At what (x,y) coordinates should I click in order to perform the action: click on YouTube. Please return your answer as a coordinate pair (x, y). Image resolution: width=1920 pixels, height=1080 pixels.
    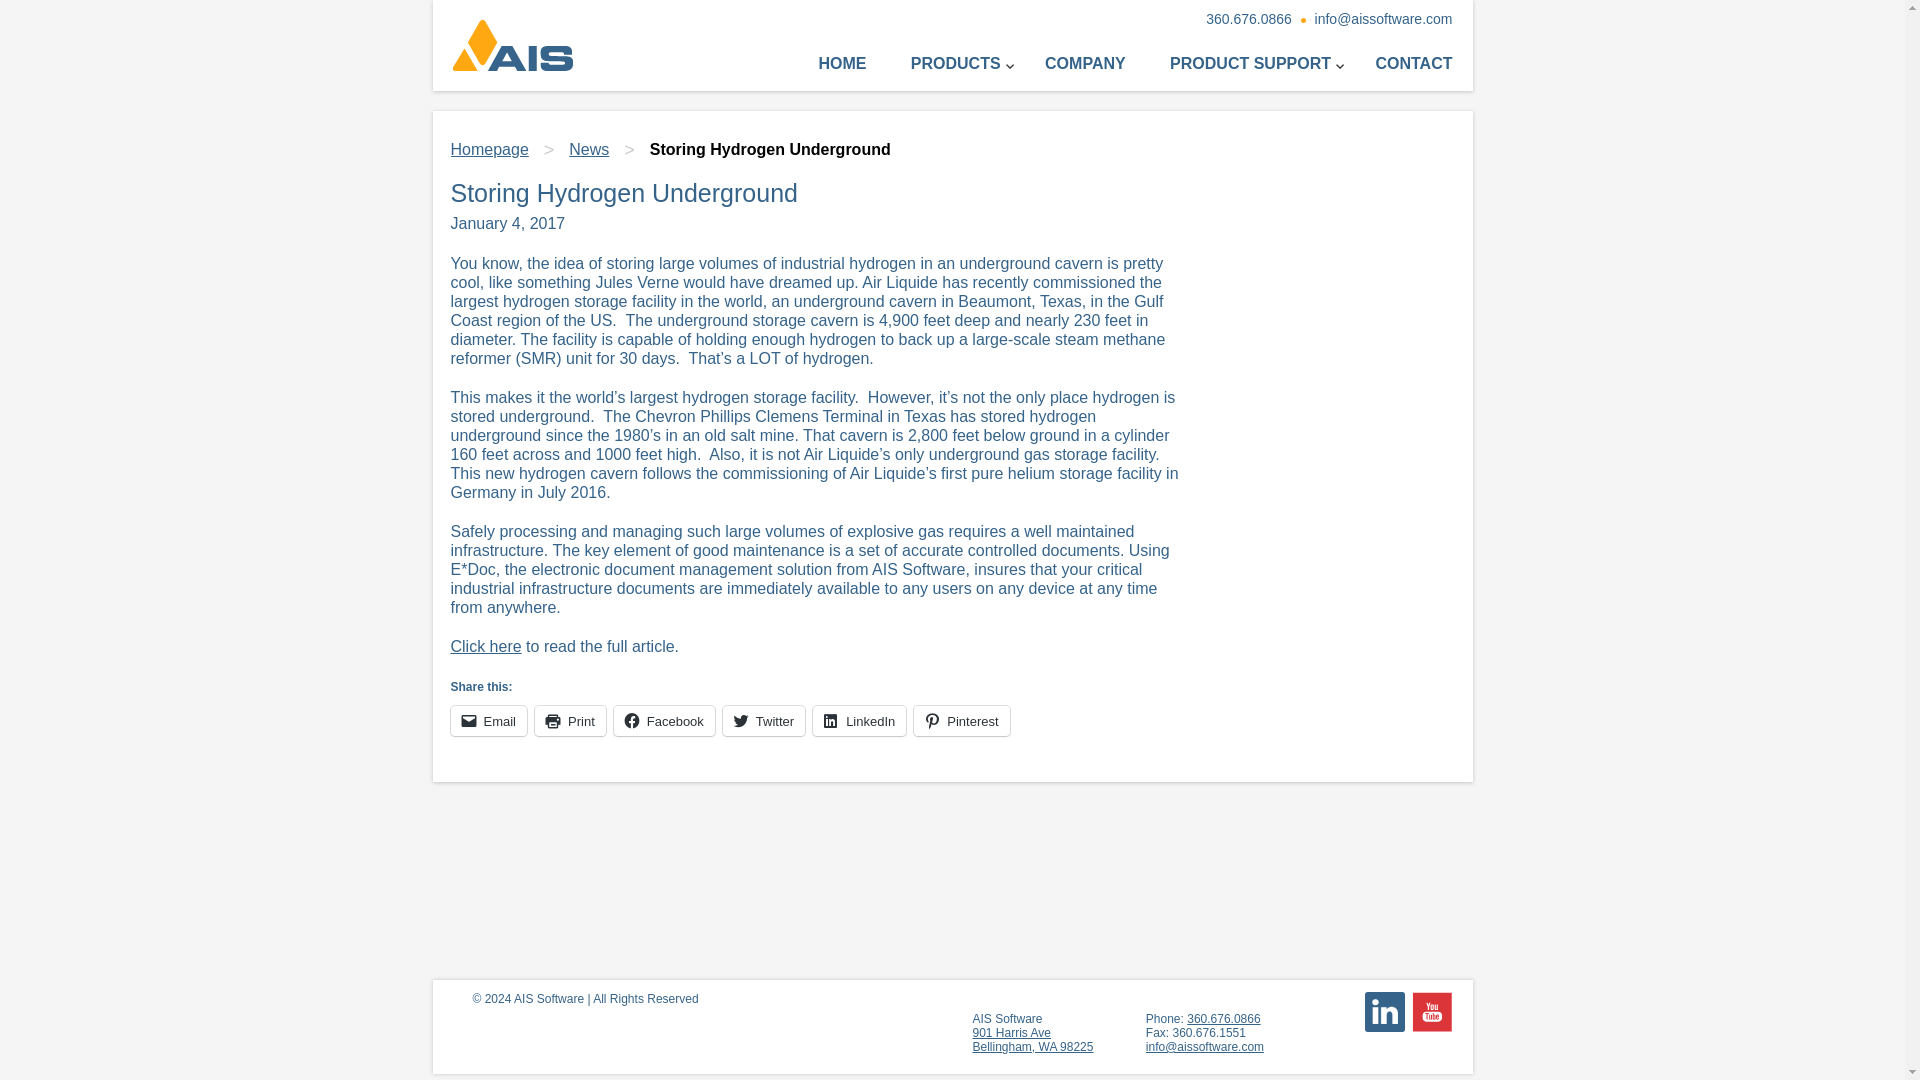
    Looking at the image, I should click on (1032, 1040).